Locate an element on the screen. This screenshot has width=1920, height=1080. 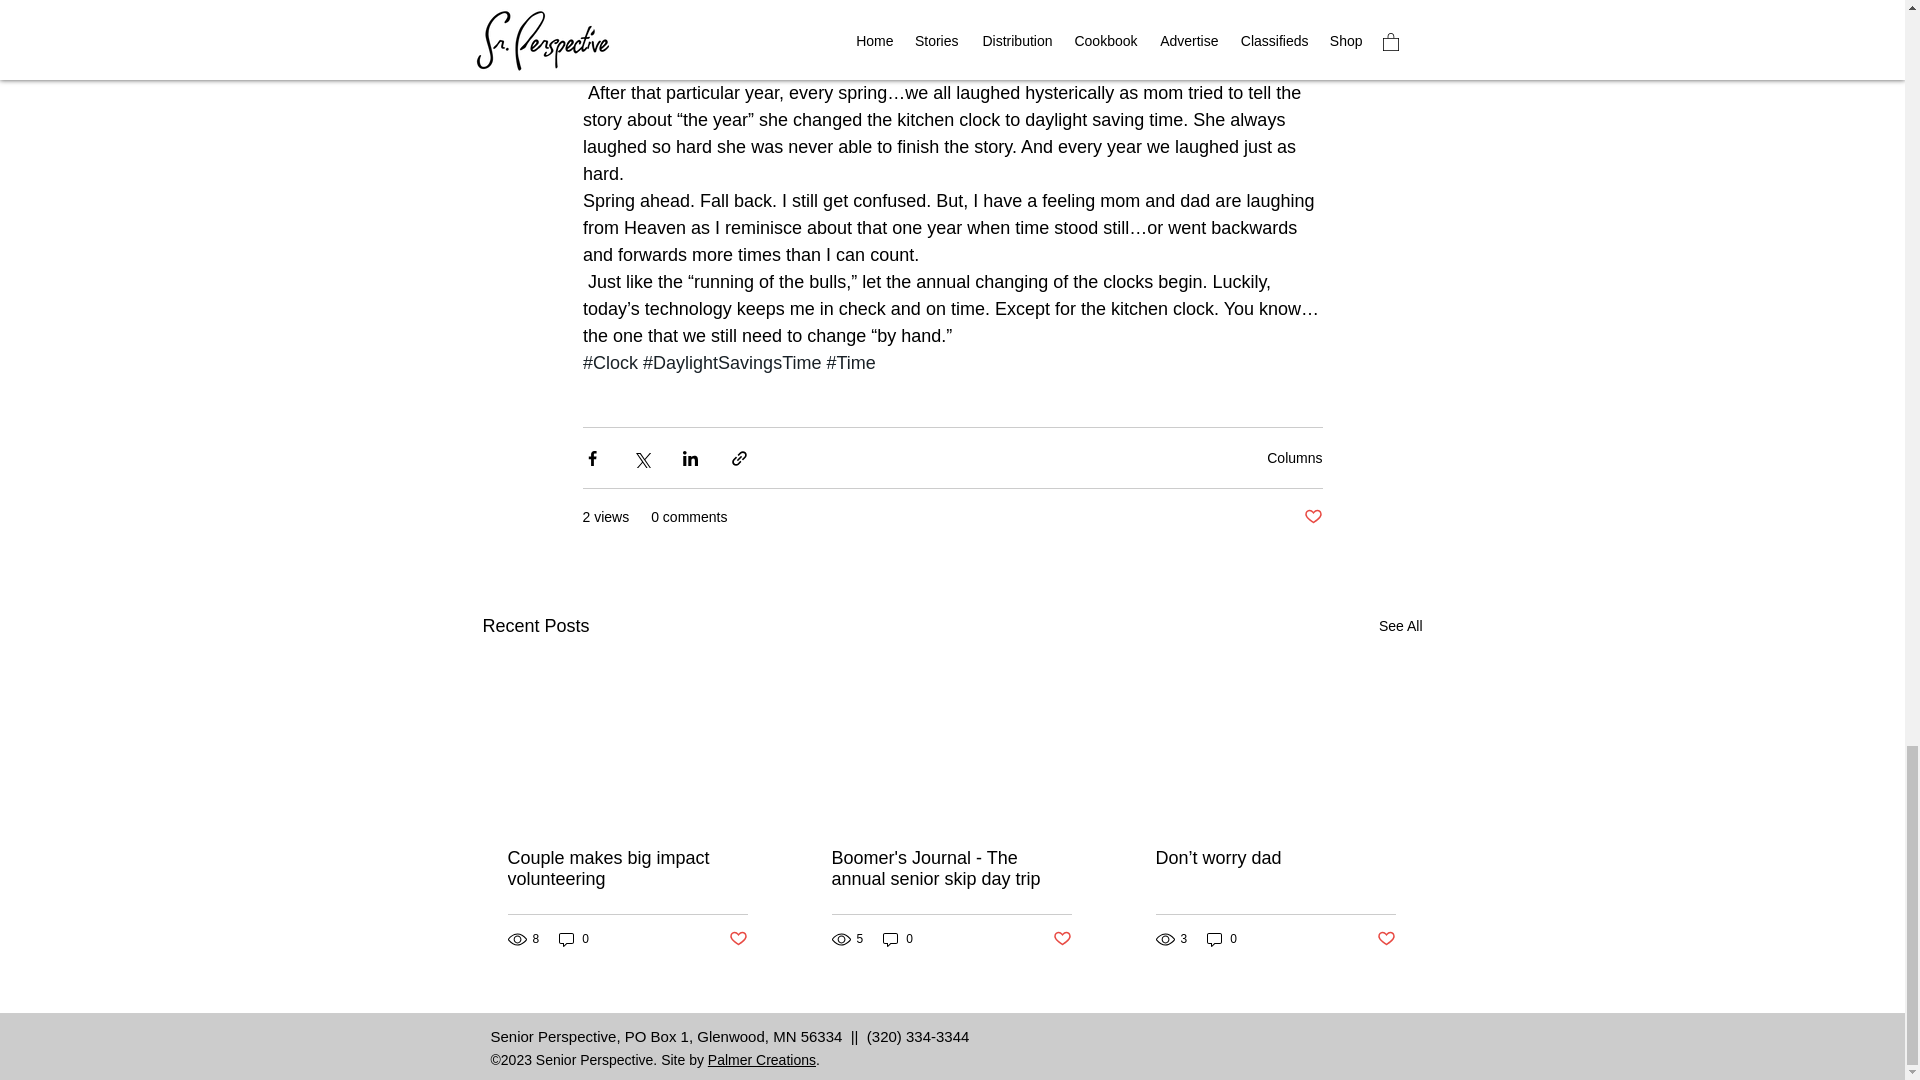
0 is located at coordinates (898, 939).